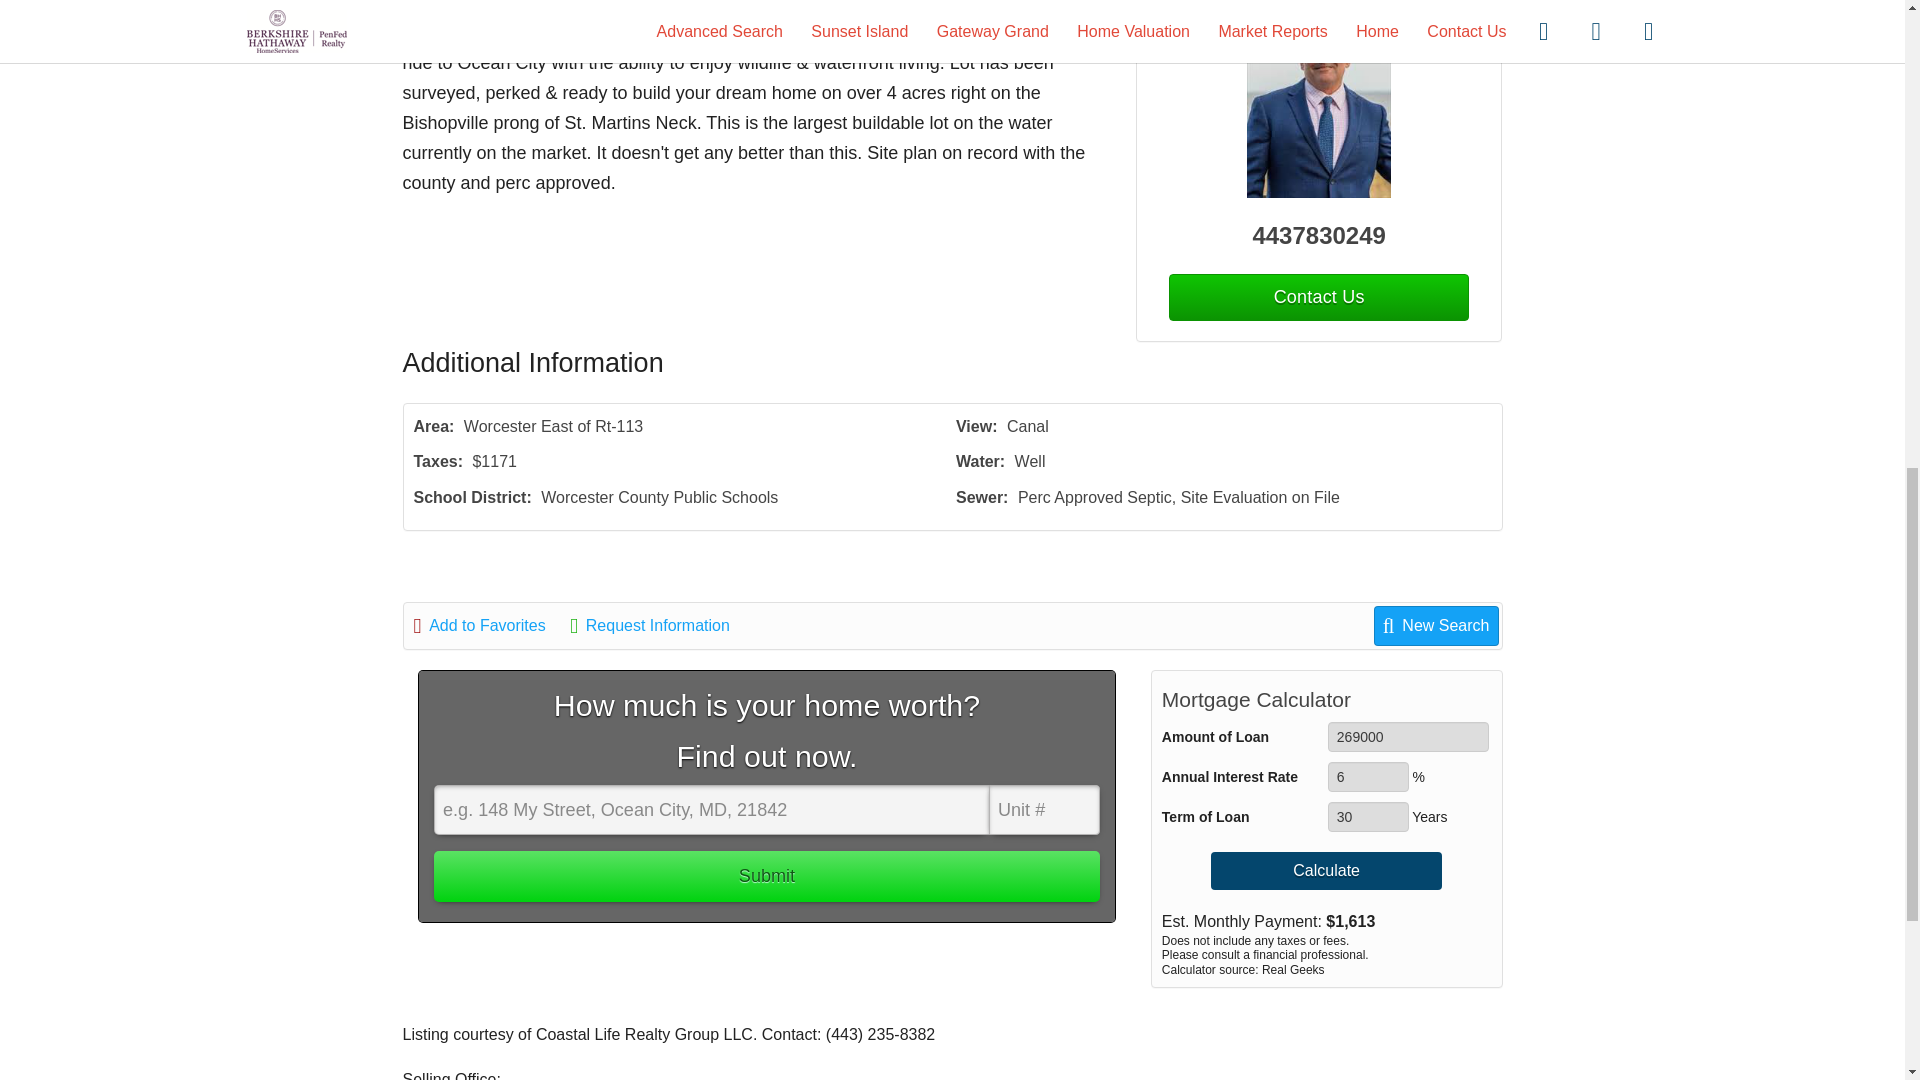 Image resolution: width=1920 pixels, height=1080 pixels. I want to click on 4437830249, so click(1320, 236).